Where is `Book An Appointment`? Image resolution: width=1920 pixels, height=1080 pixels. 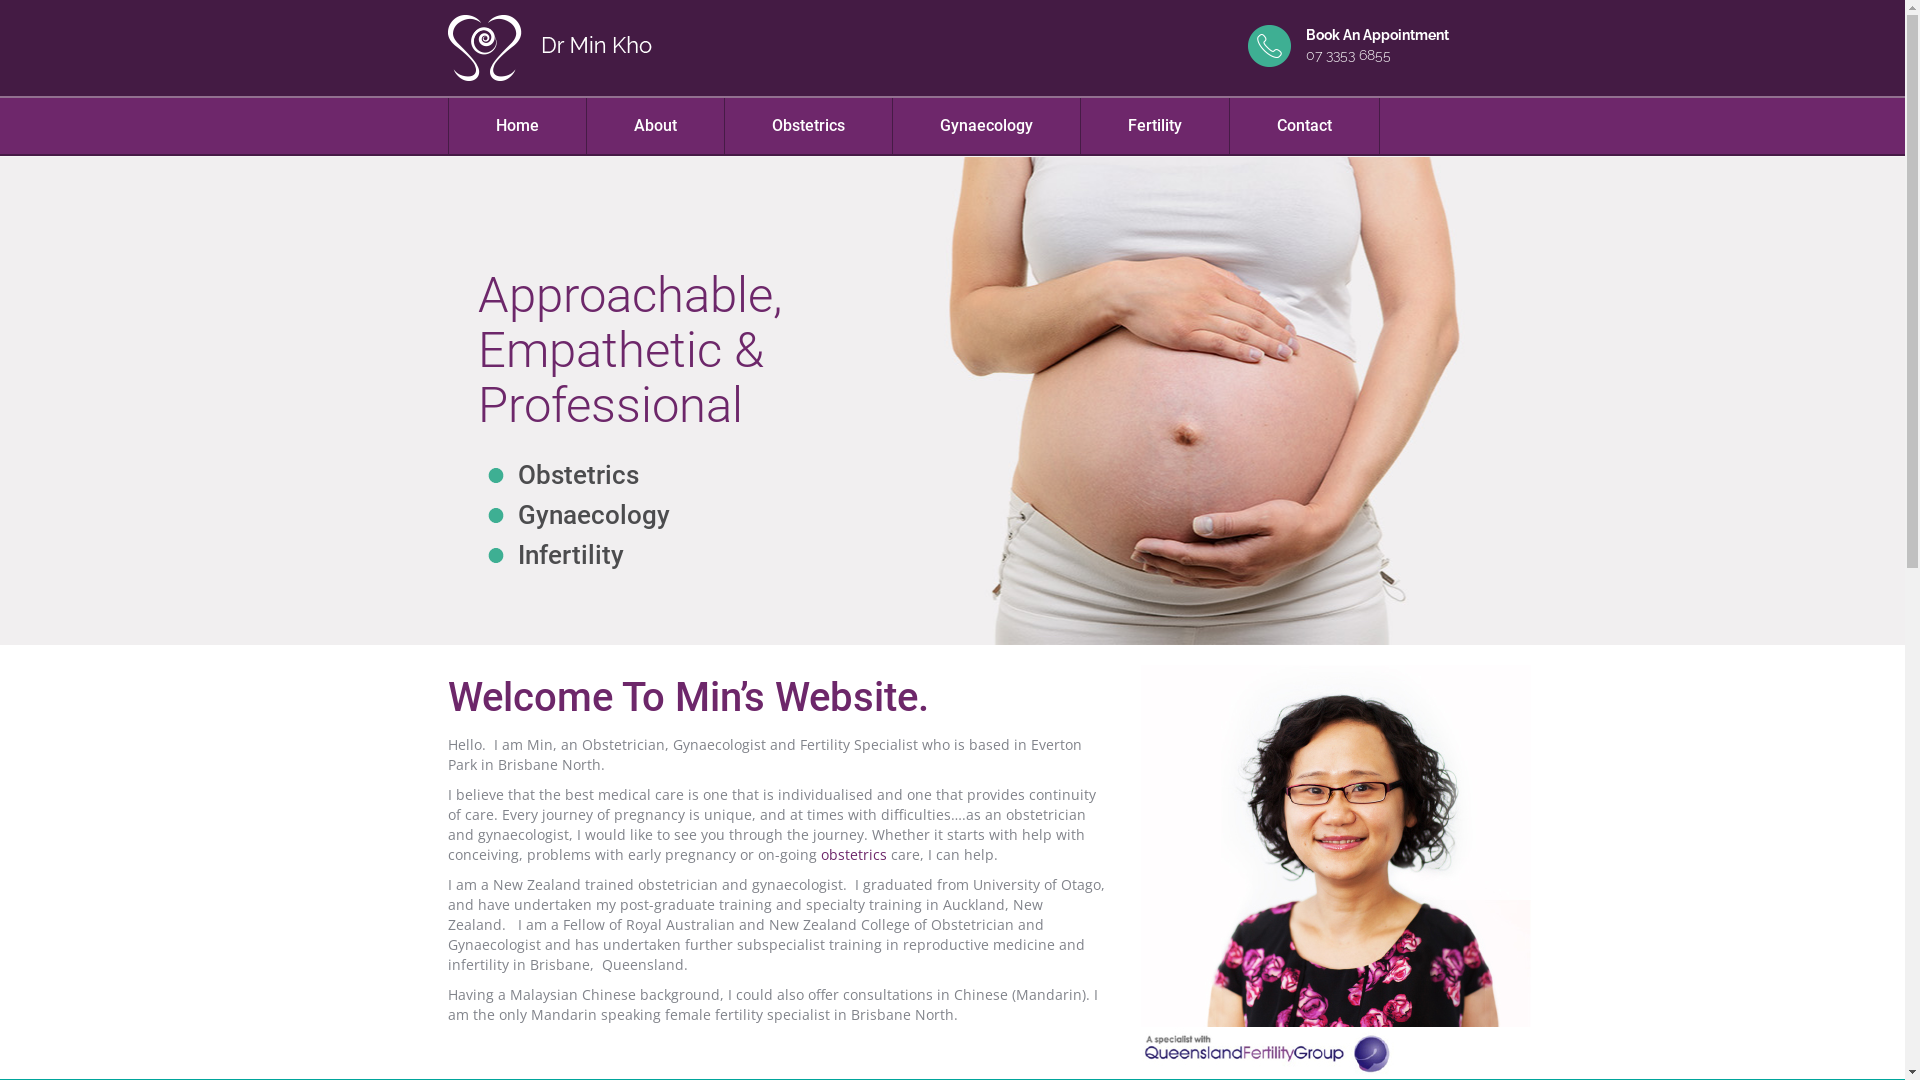
Book An Appointment is located at coordinates (1378, 35).